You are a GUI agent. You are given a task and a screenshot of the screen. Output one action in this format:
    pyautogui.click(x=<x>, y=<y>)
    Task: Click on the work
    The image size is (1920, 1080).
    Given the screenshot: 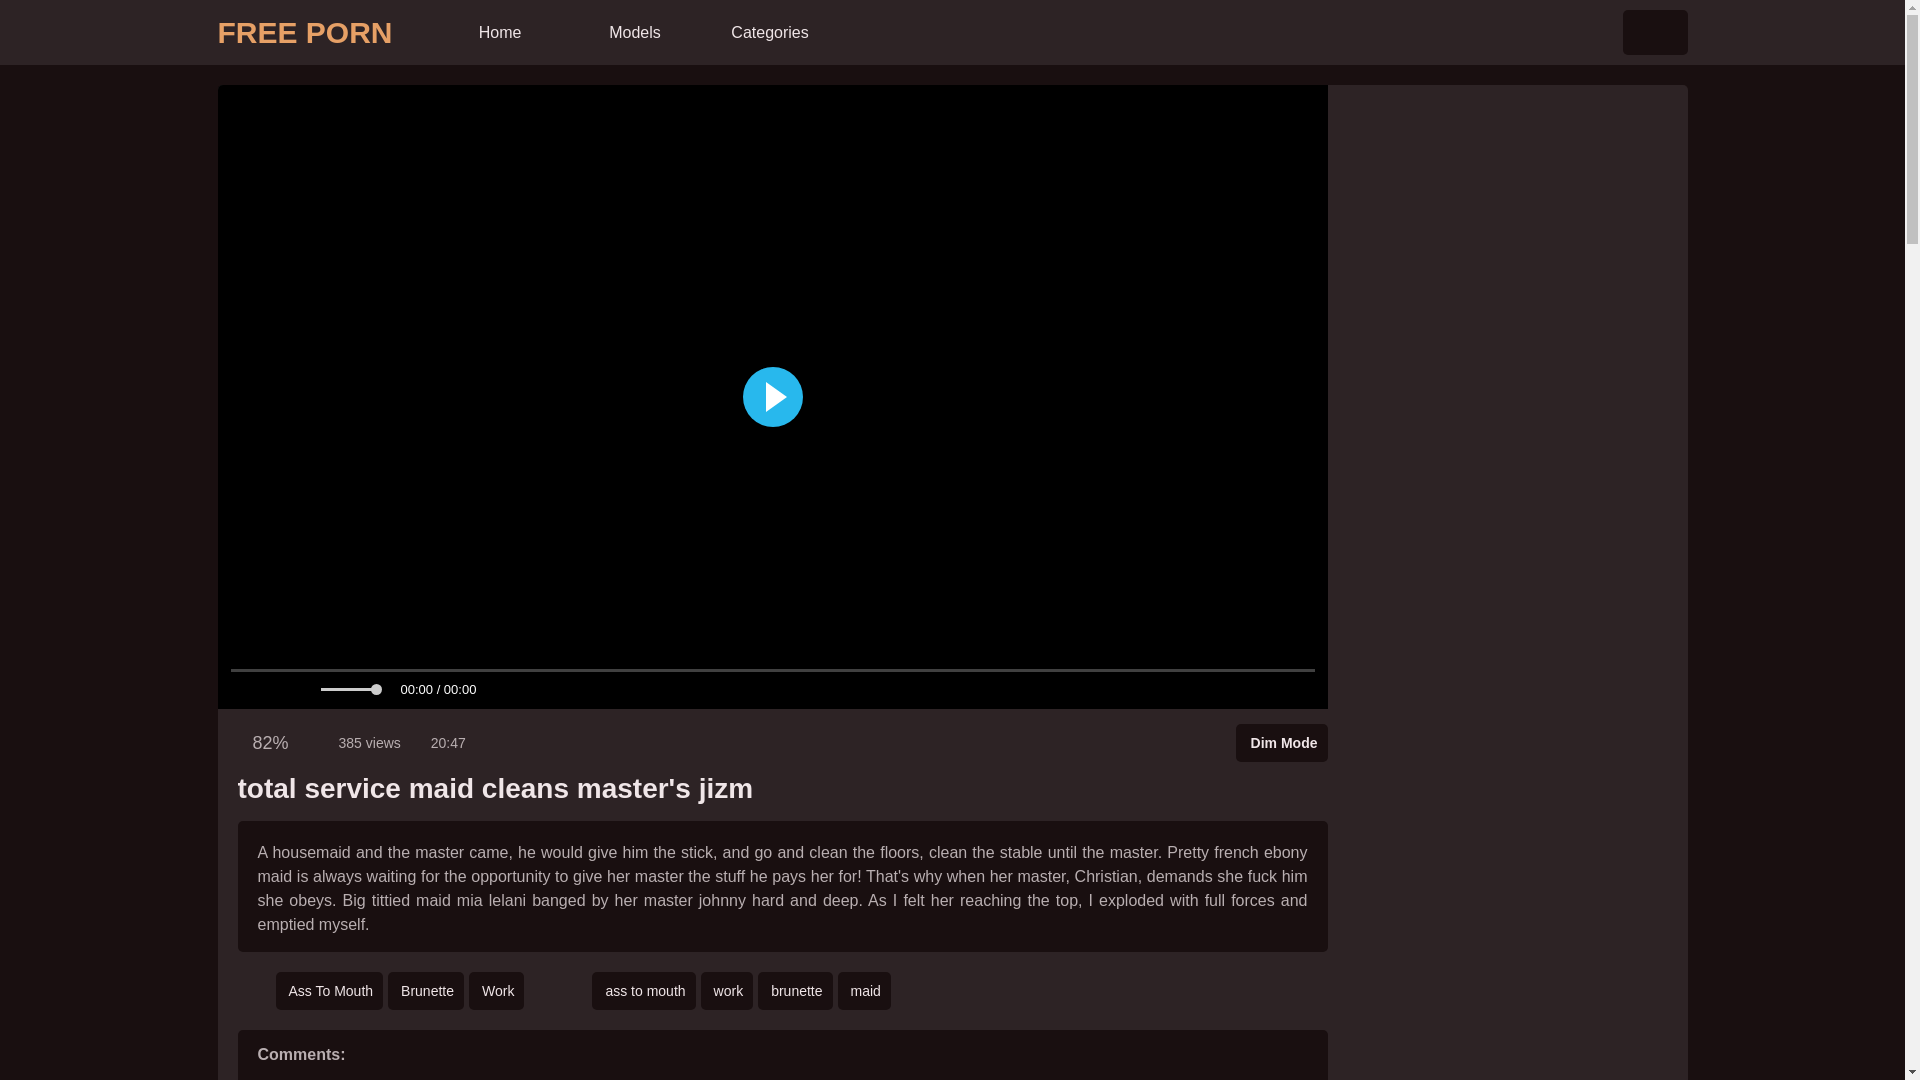 What is the action you would take?
    pyautogui.click(x=727, y=990)
    